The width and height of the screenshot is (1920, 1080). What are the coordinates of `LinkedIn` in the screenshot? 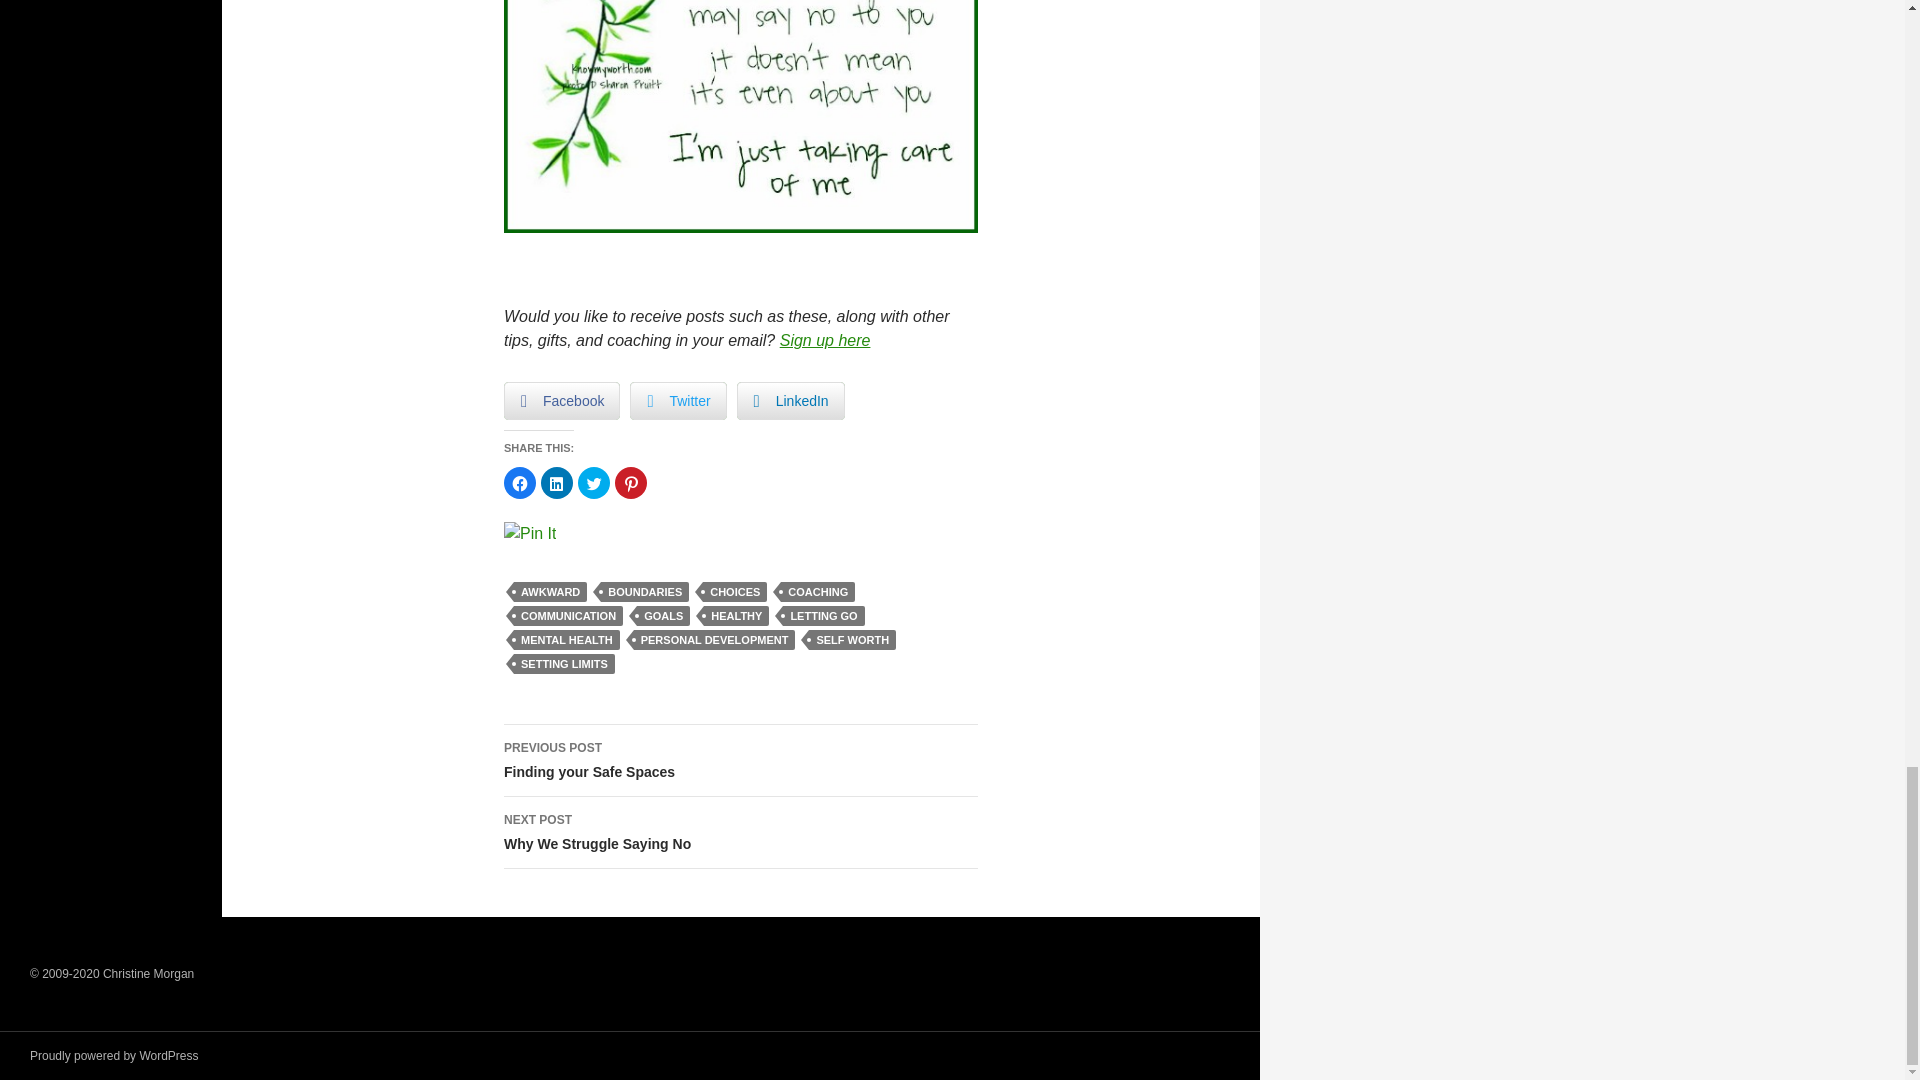 It's located at (790, 401).